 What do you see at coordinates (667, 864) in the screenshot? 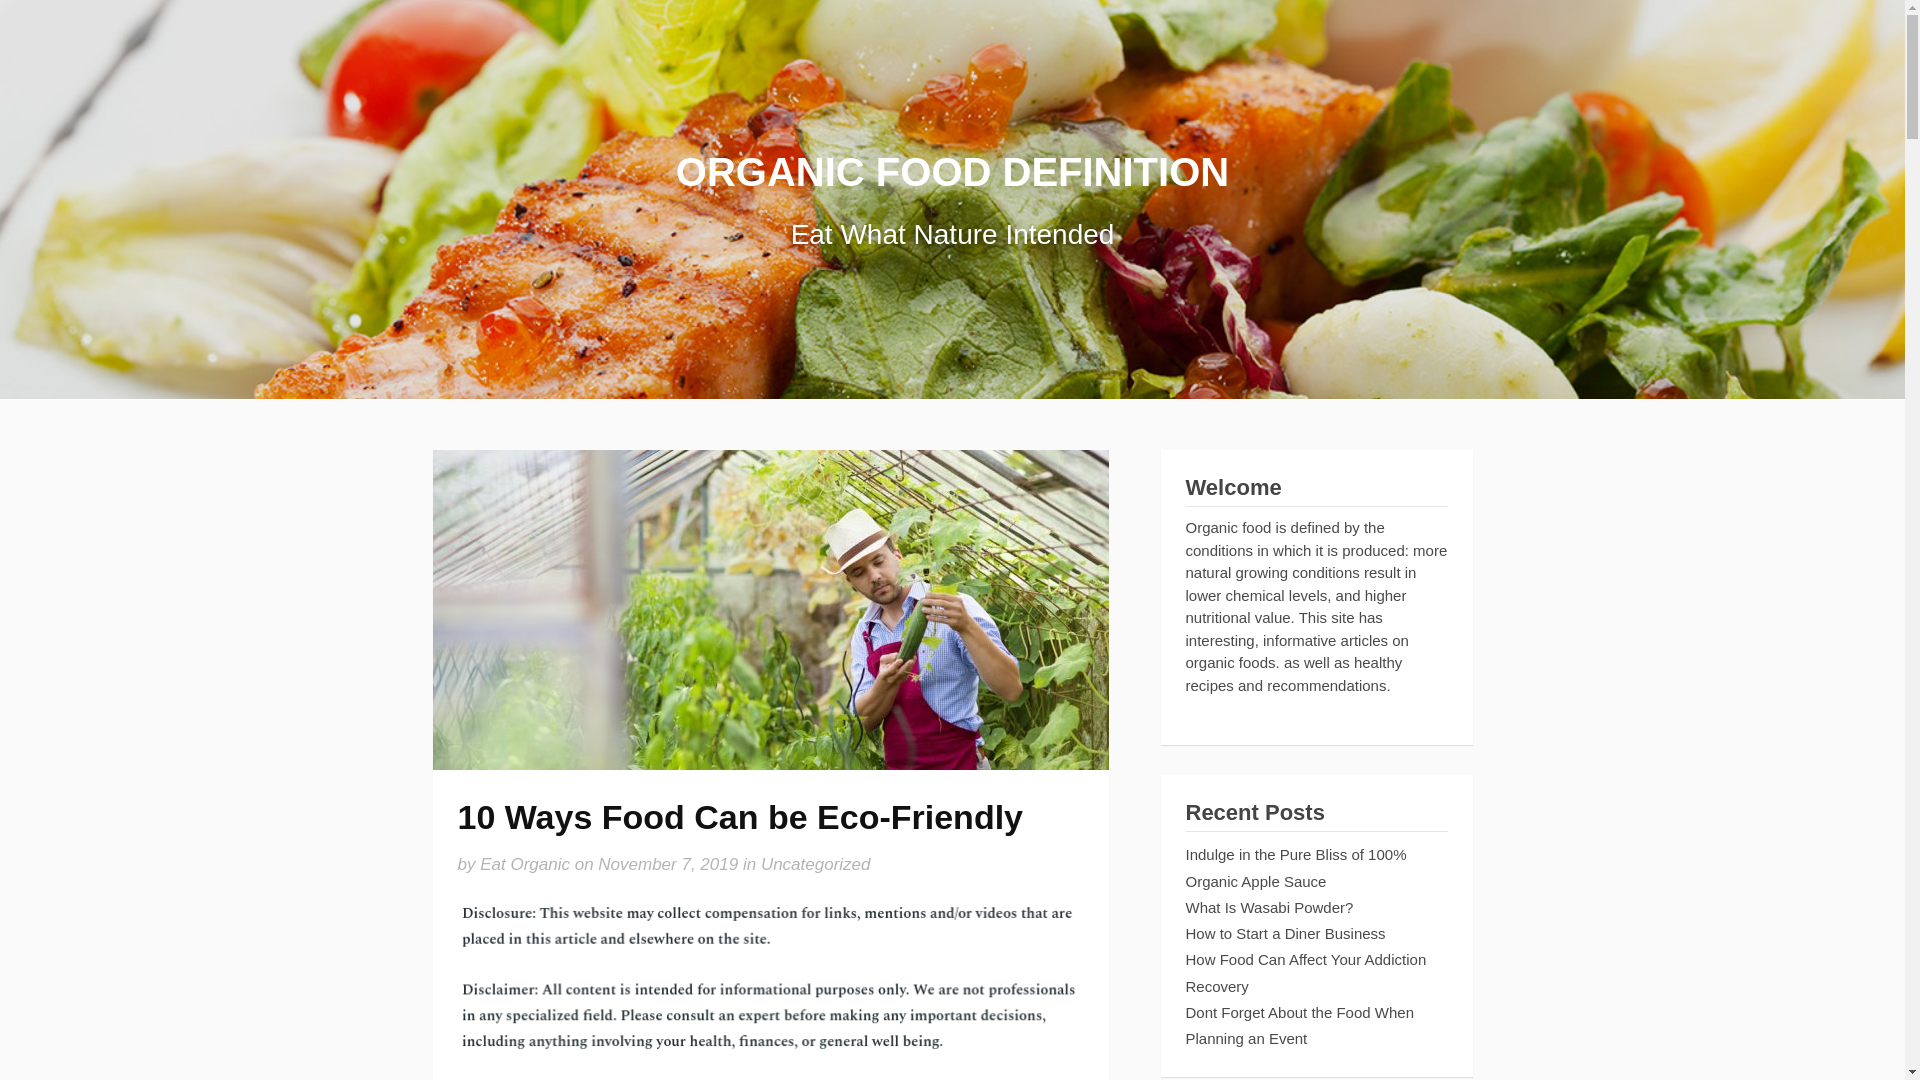
I see `November 7, 2019` at bounding box center [667, 864].